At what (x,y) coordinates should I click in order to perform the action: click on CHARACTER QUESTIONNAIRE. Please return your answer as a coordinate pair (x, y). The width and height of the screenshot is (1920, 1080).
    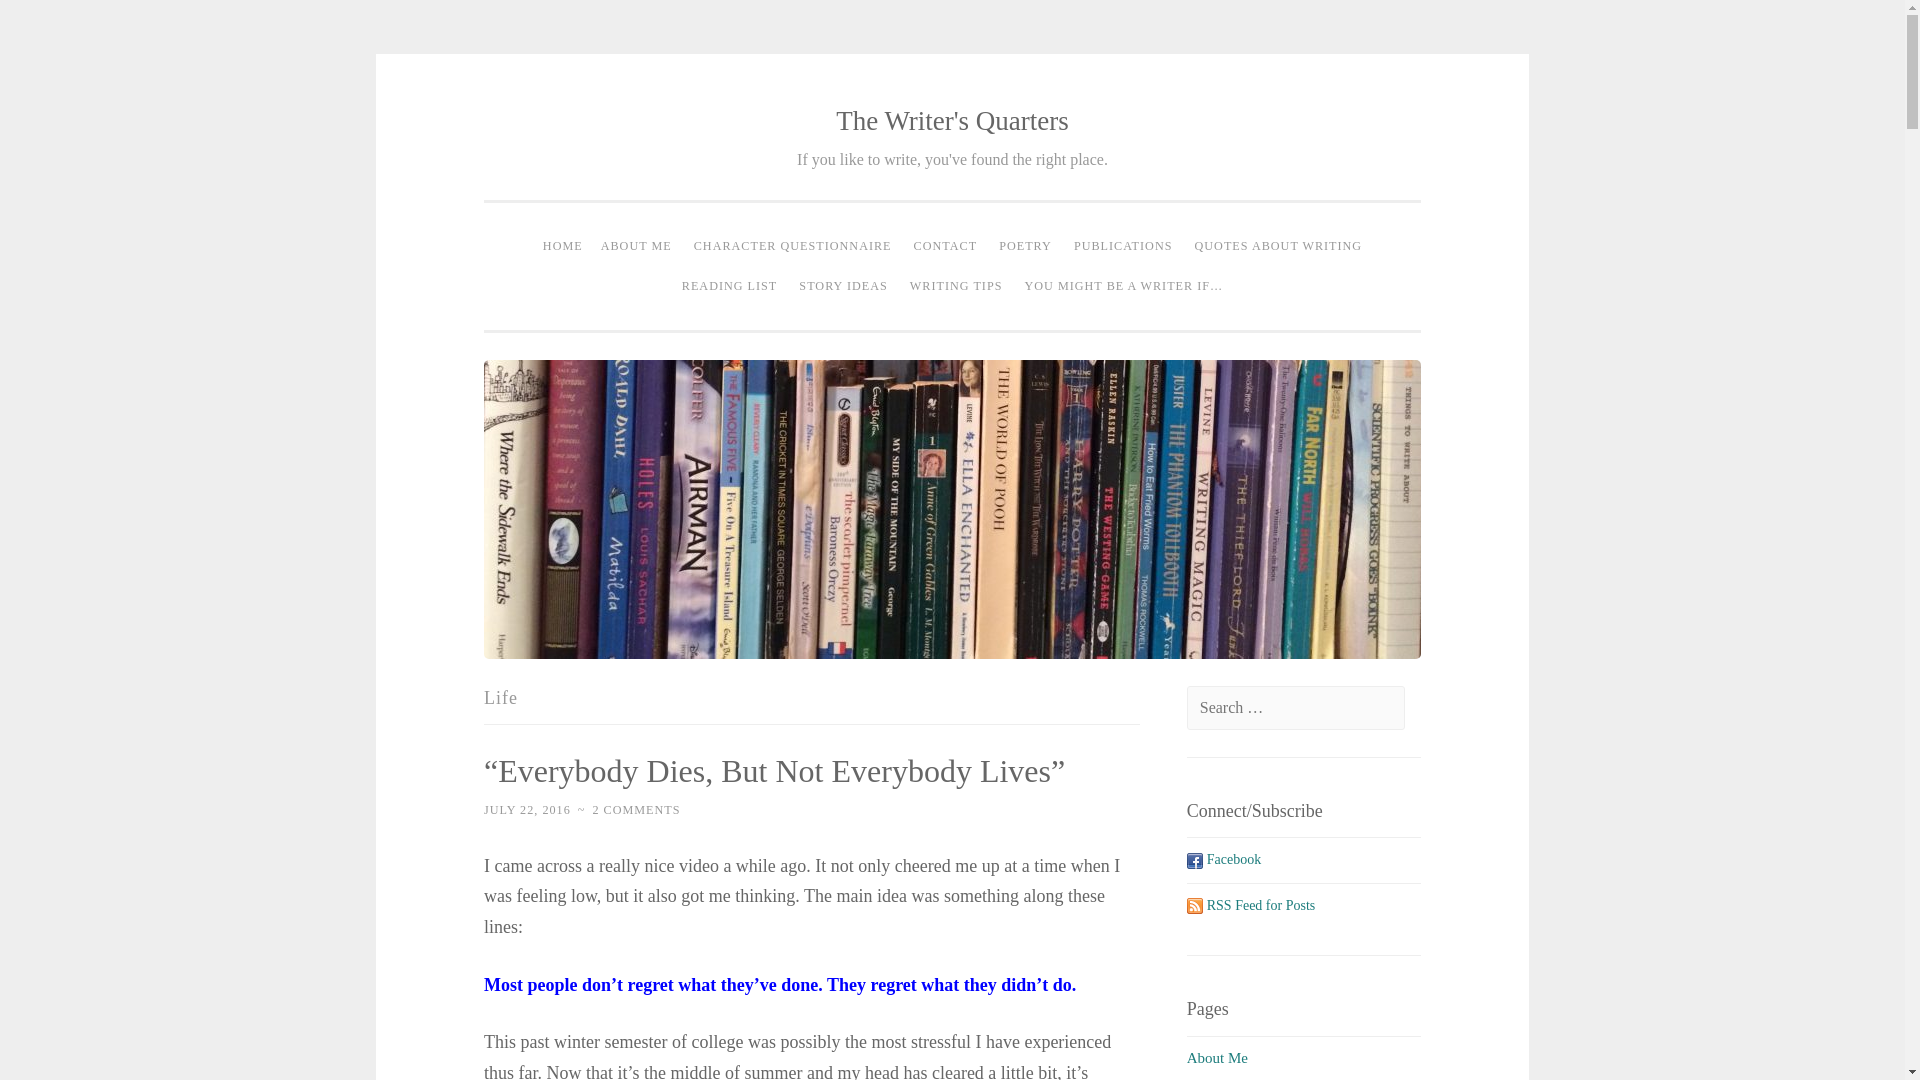
    Looking at the image, I should click on (792, 246).